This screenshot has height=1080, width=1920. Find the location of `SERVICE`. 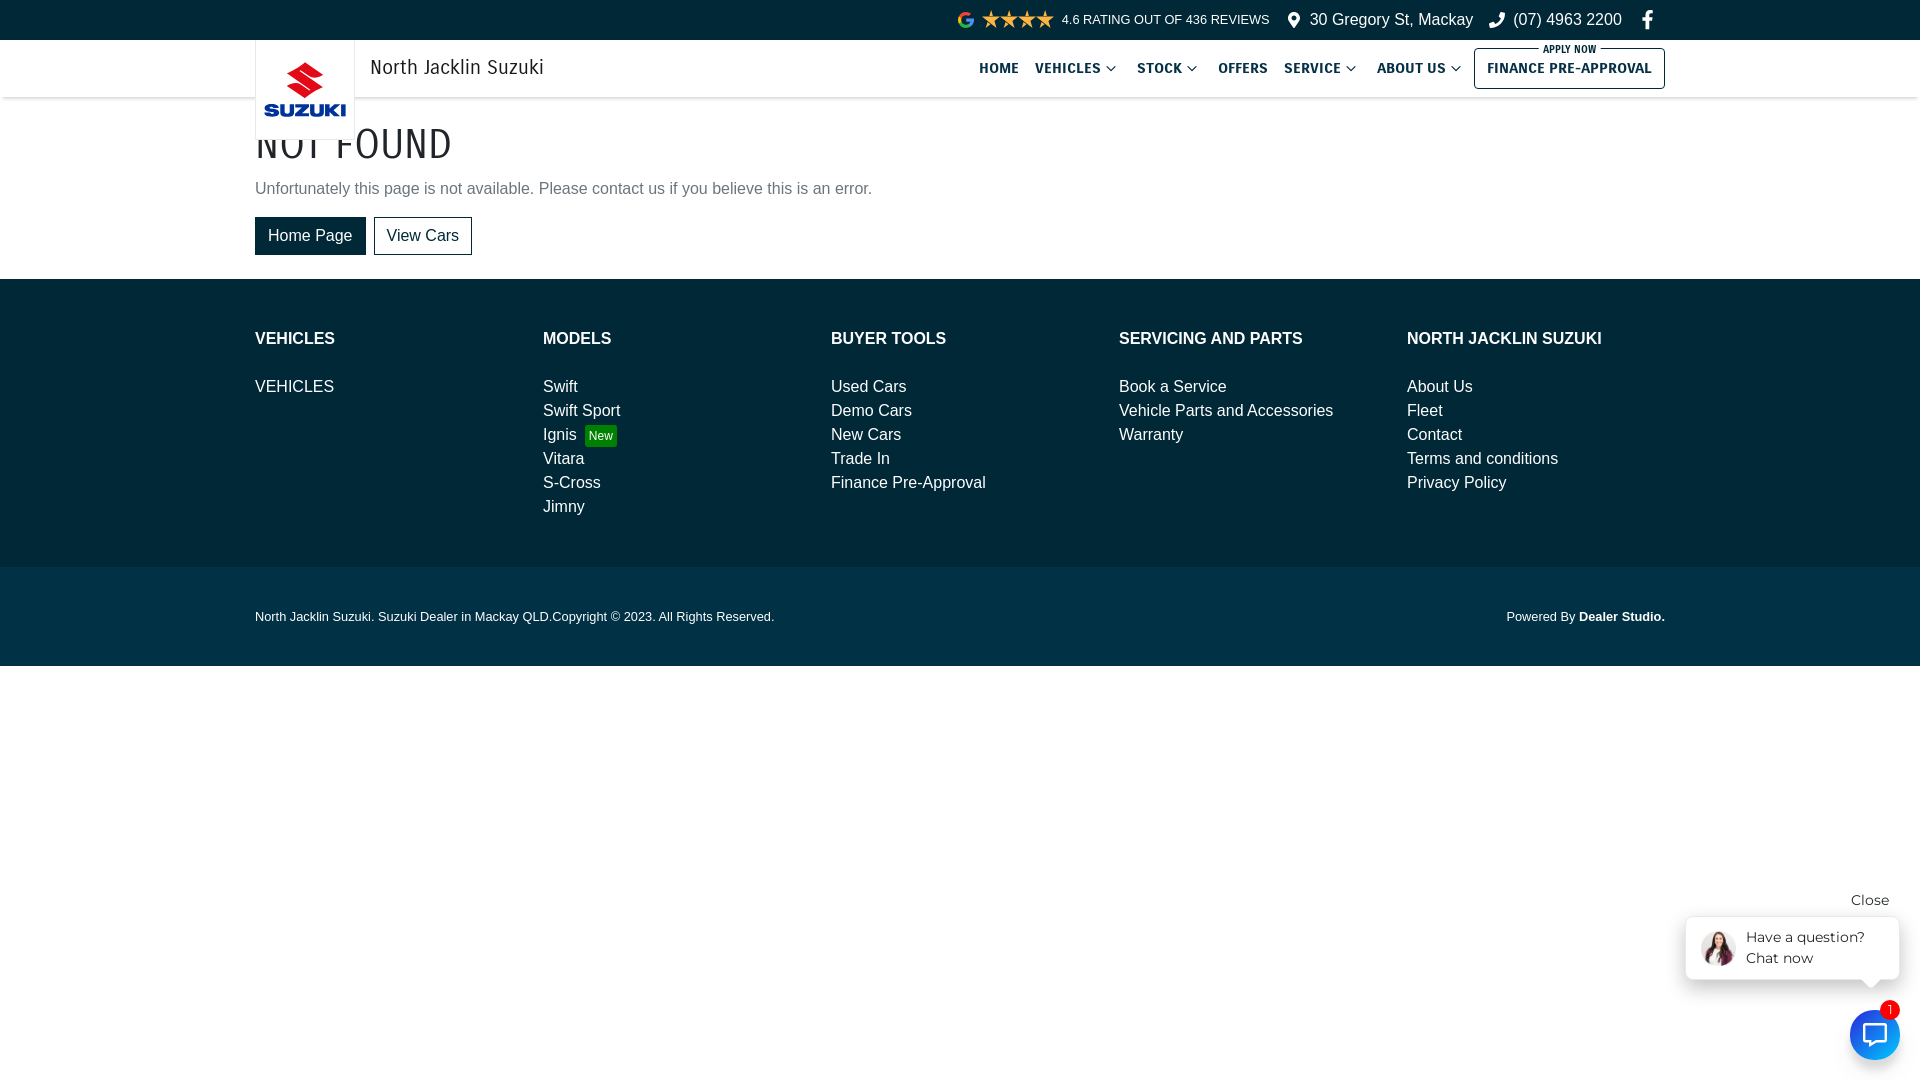

SERVICE is located at coordinates (1322, 68).